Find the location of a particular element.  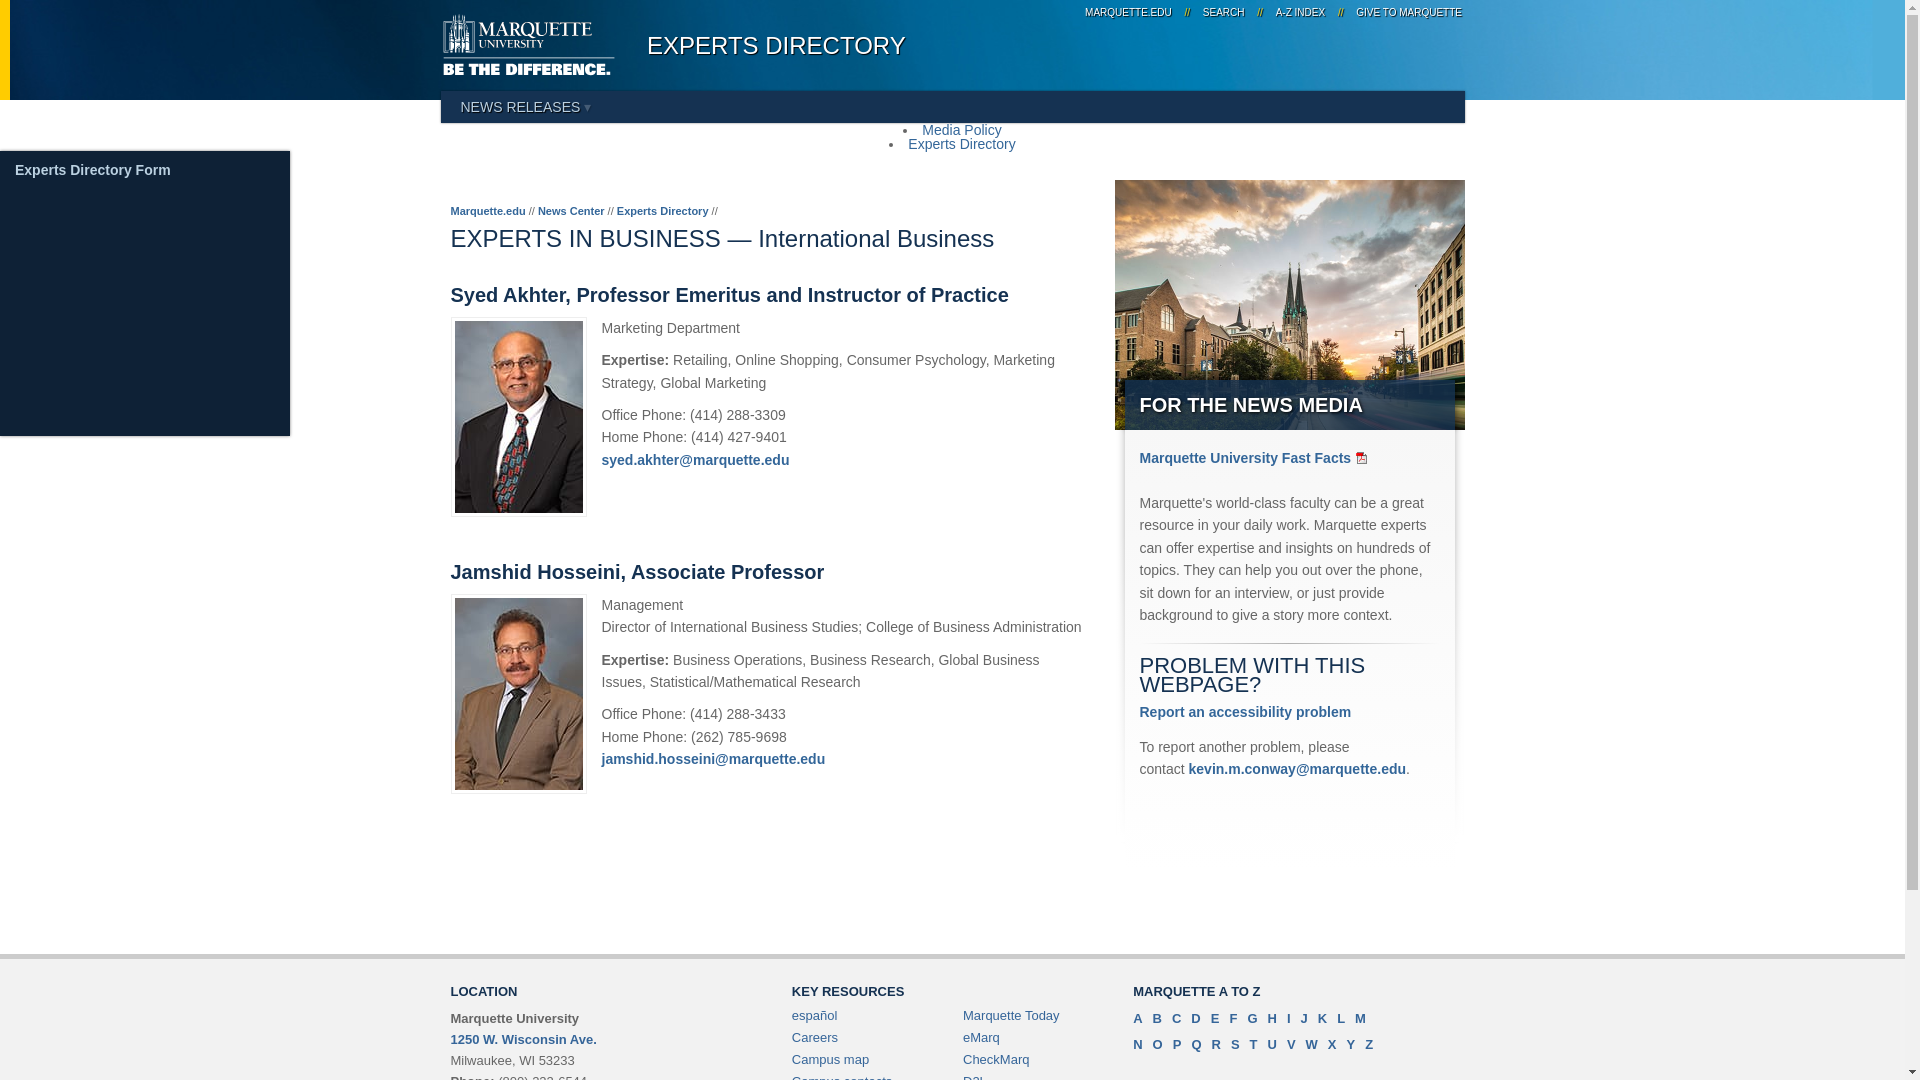

eMarq is located at coordinates (982, 1038).